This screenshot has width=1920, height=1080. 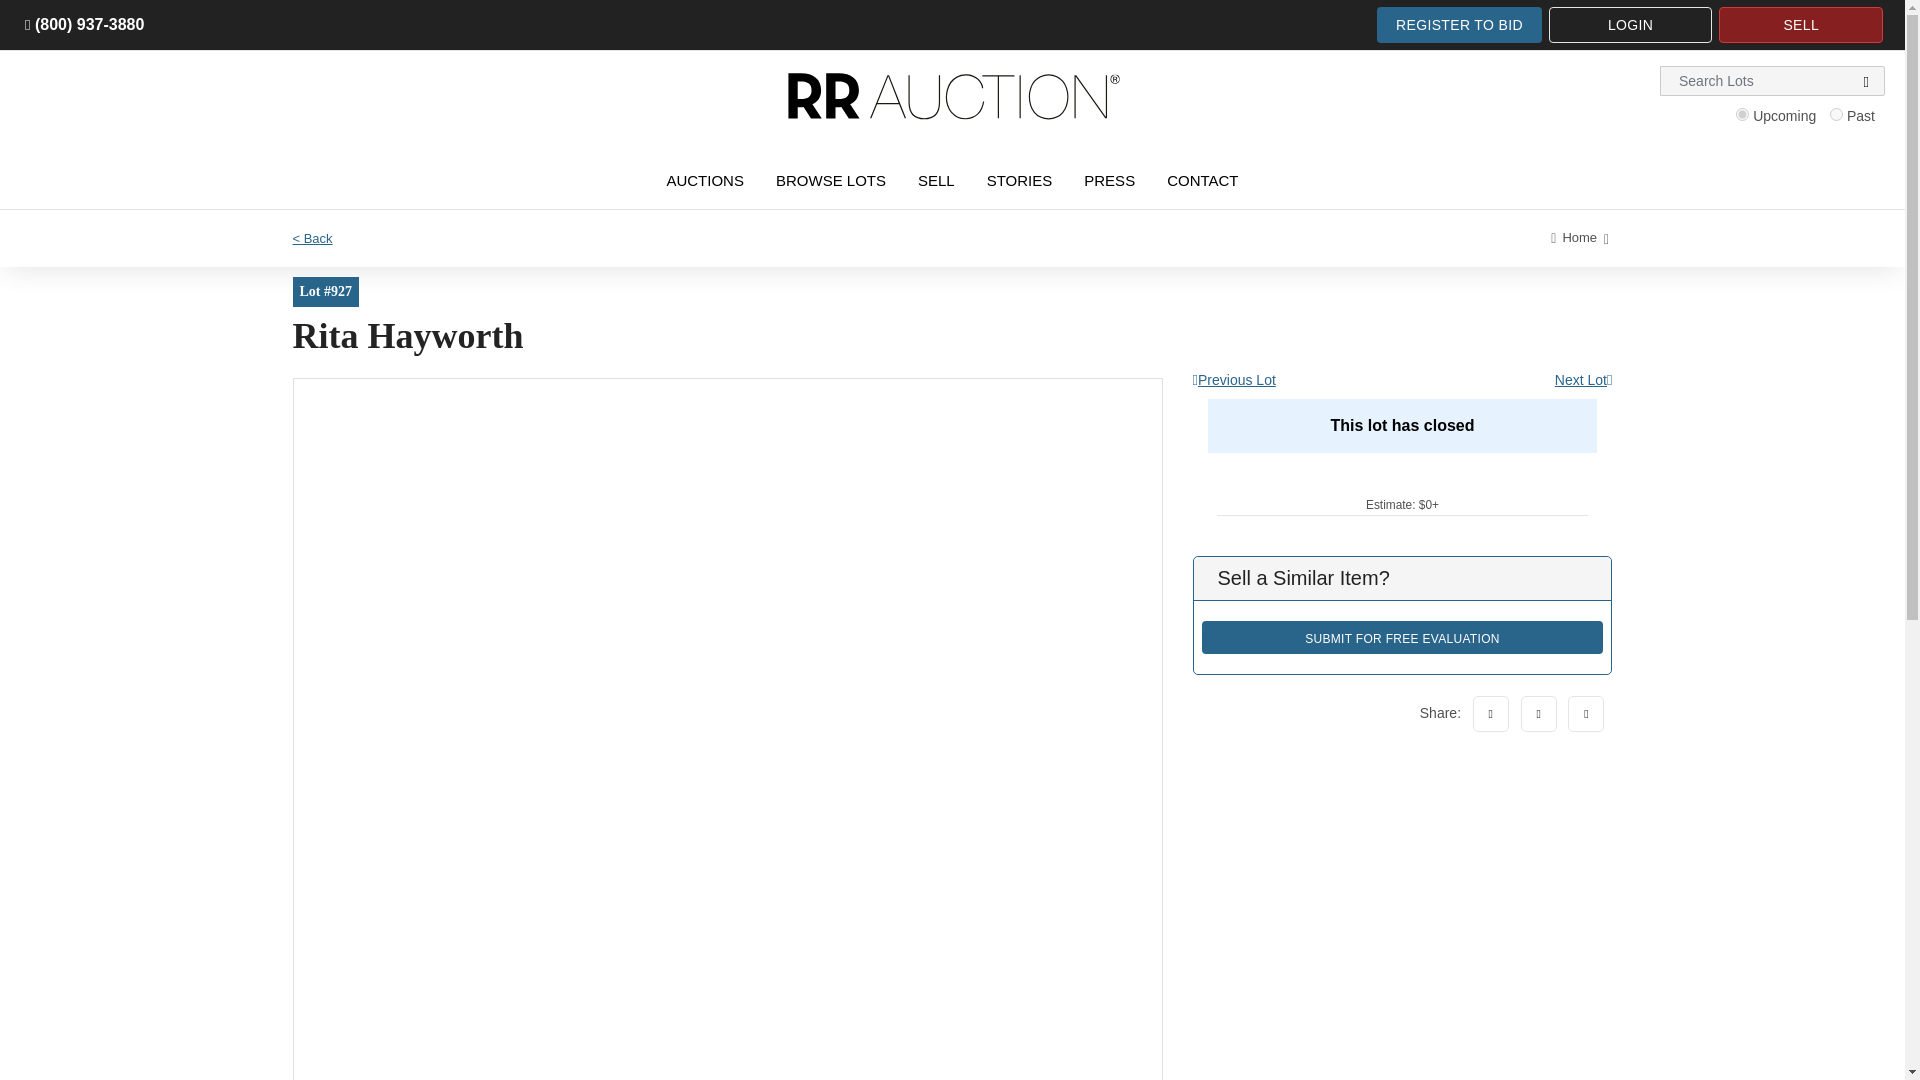 What do you see at coordinates (1458, 24) in the screenshot?
I see `REGISTER TO BID` at bounding box center [1458, 24].